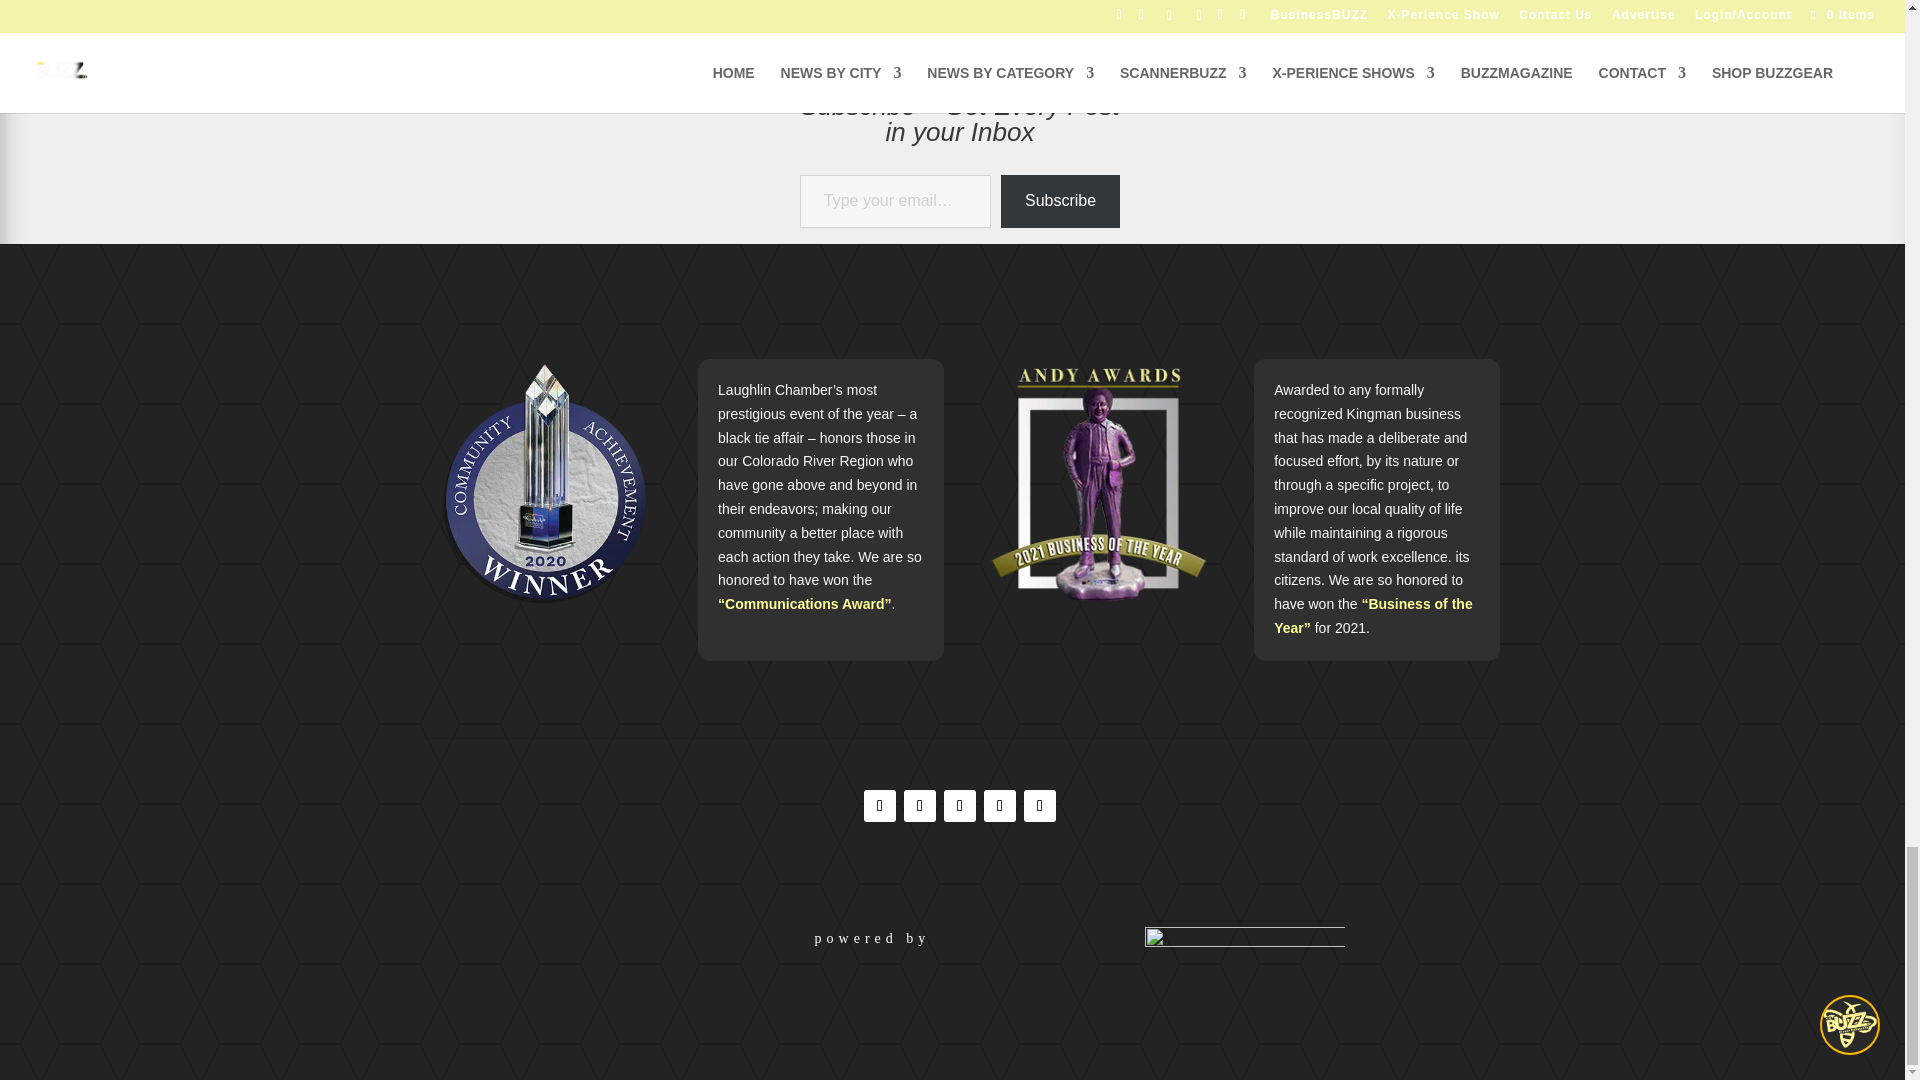  Describe the element at coordinates (880, 805) in the screenshot. I see `Follow on Facebook` at that location.